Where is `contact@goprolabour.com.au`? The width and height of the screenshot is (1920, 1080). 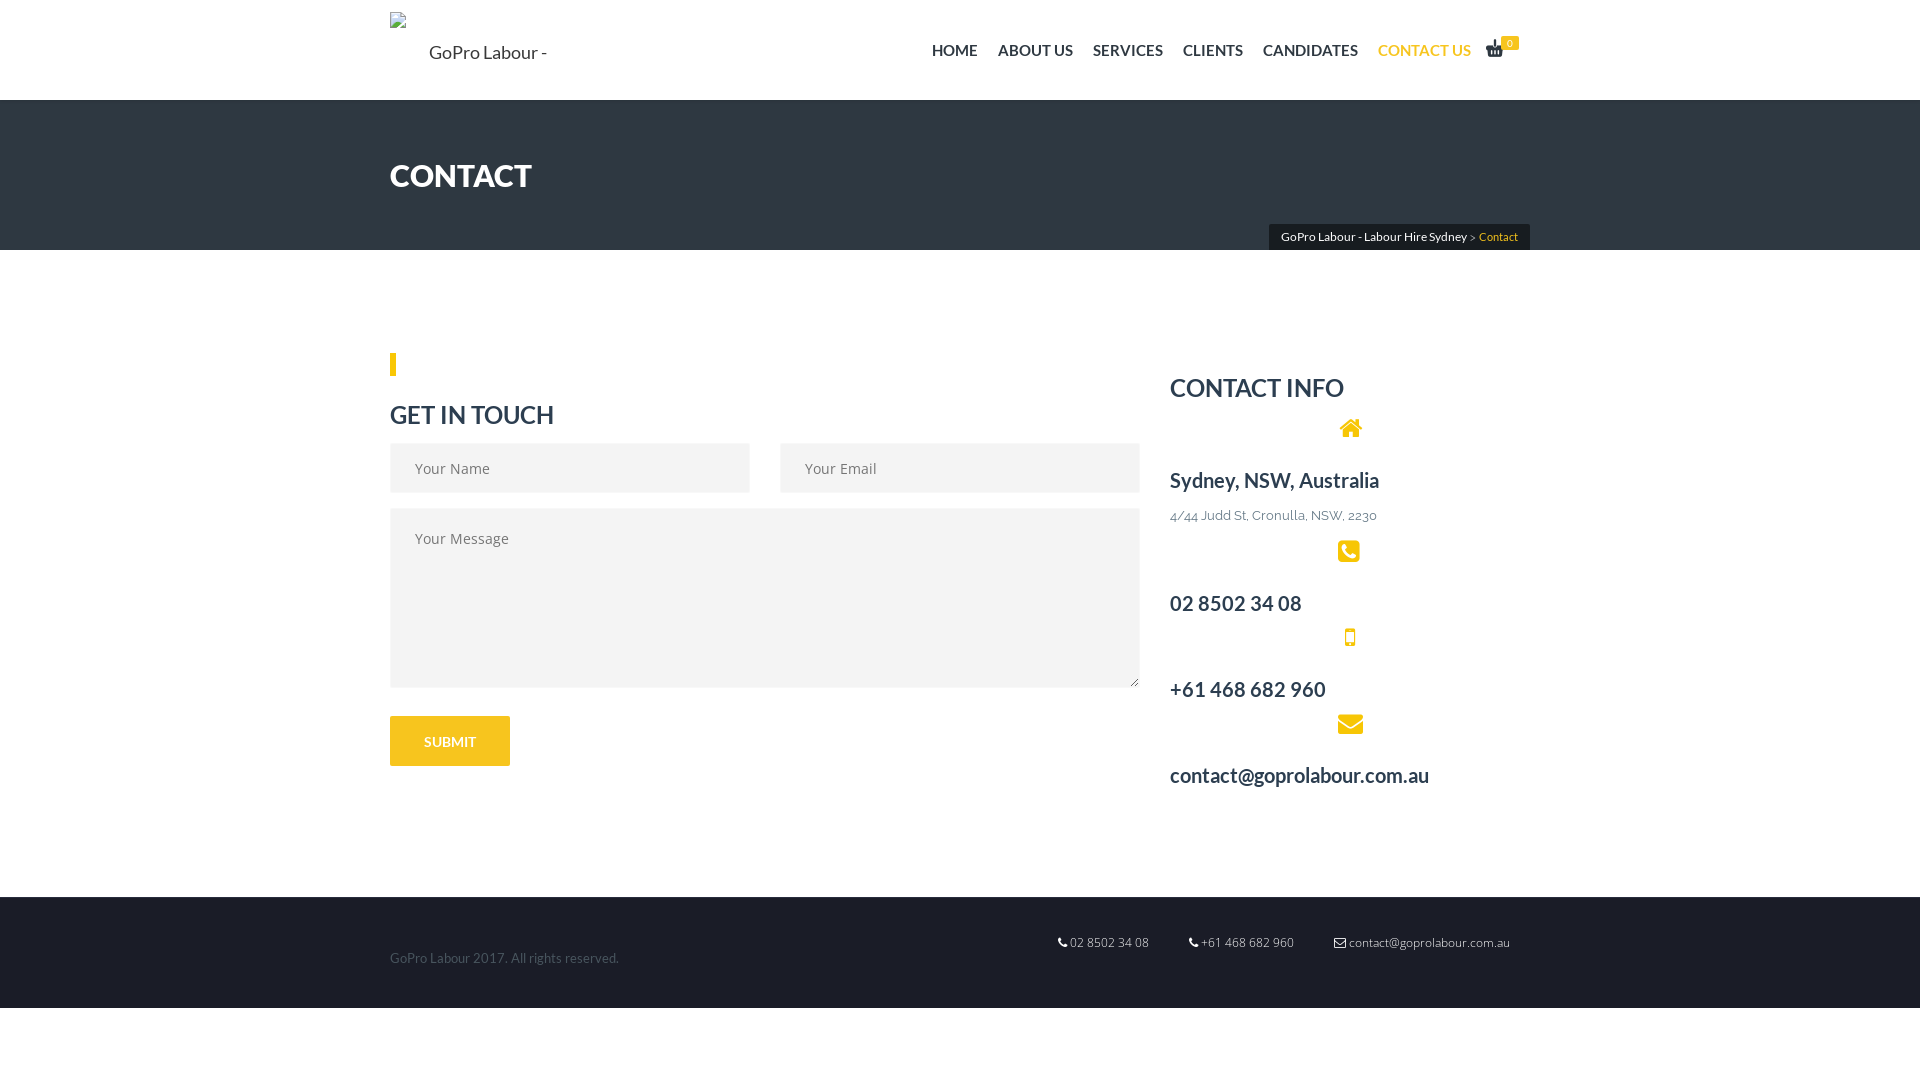 contact@goprolabour.com.au is located at coordinates (1422, 943).